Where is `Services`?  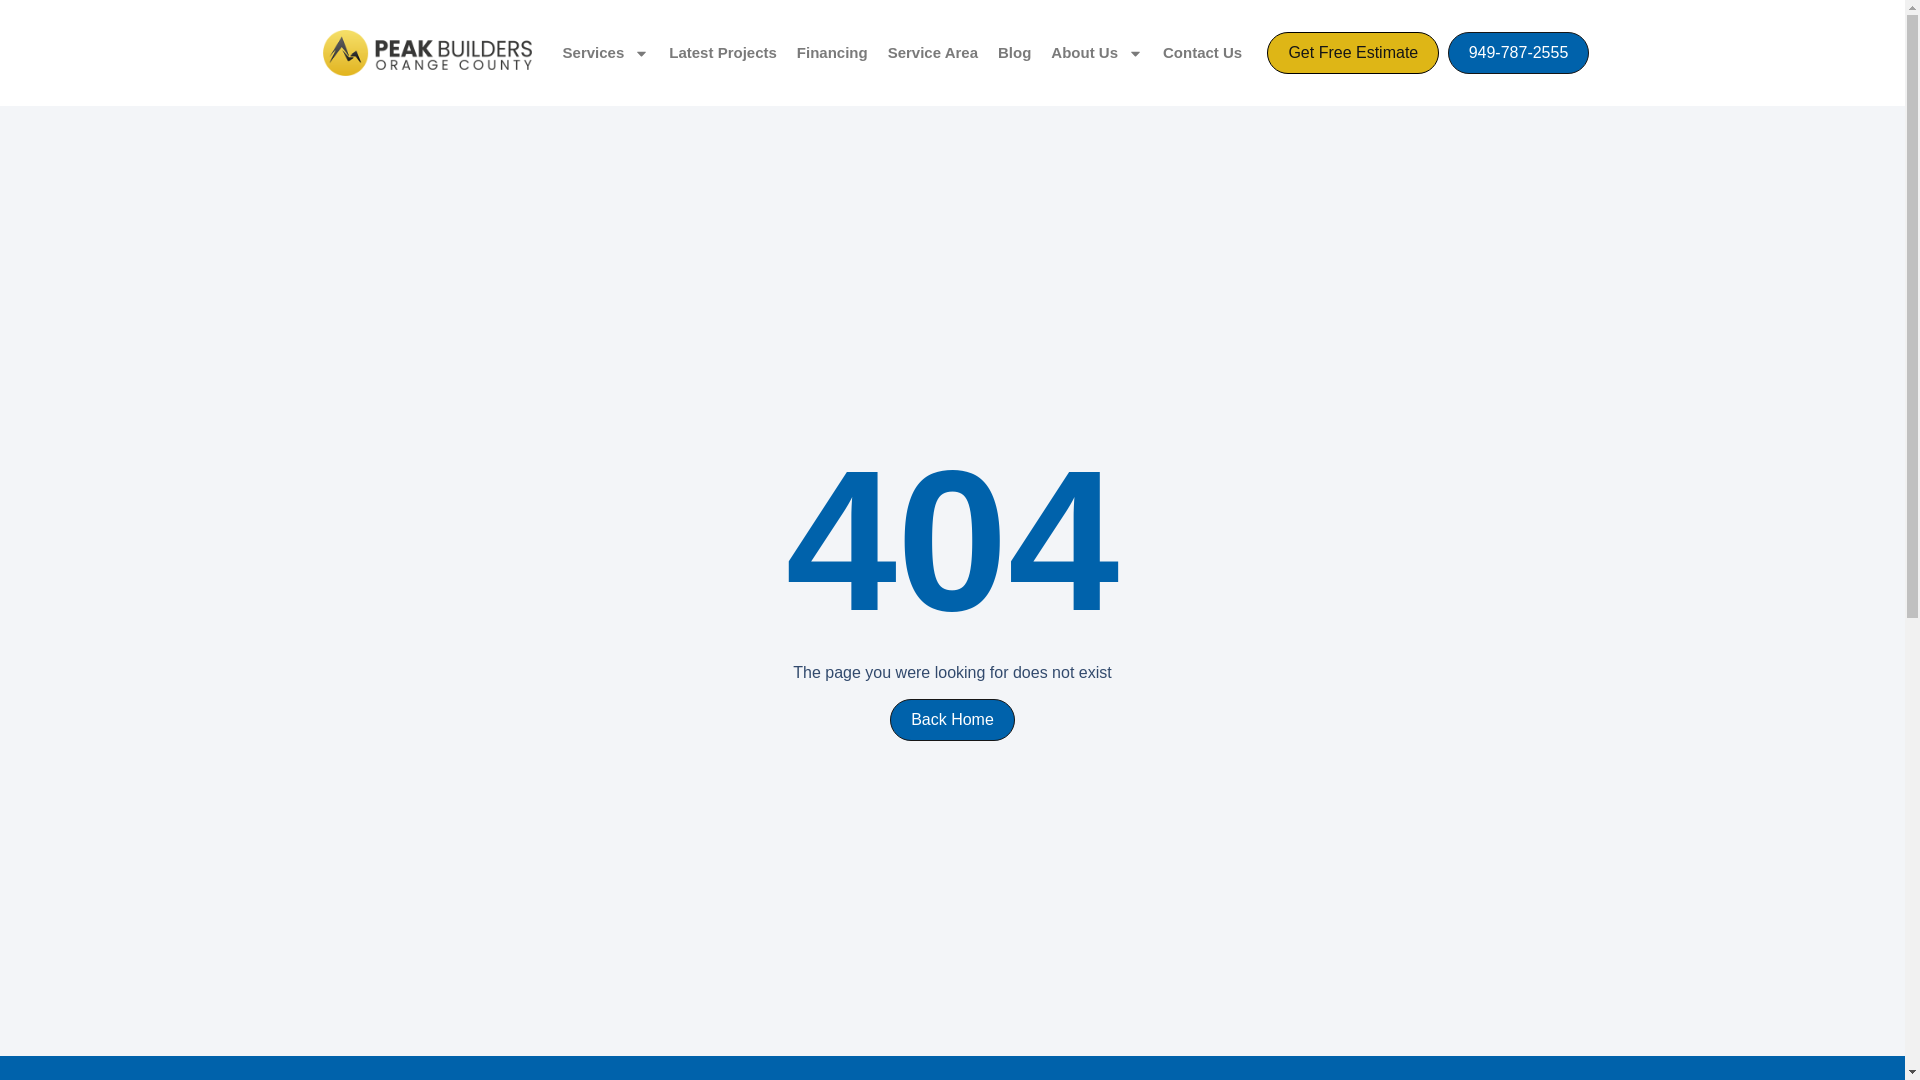
Services is located at coordinates (606, 52).